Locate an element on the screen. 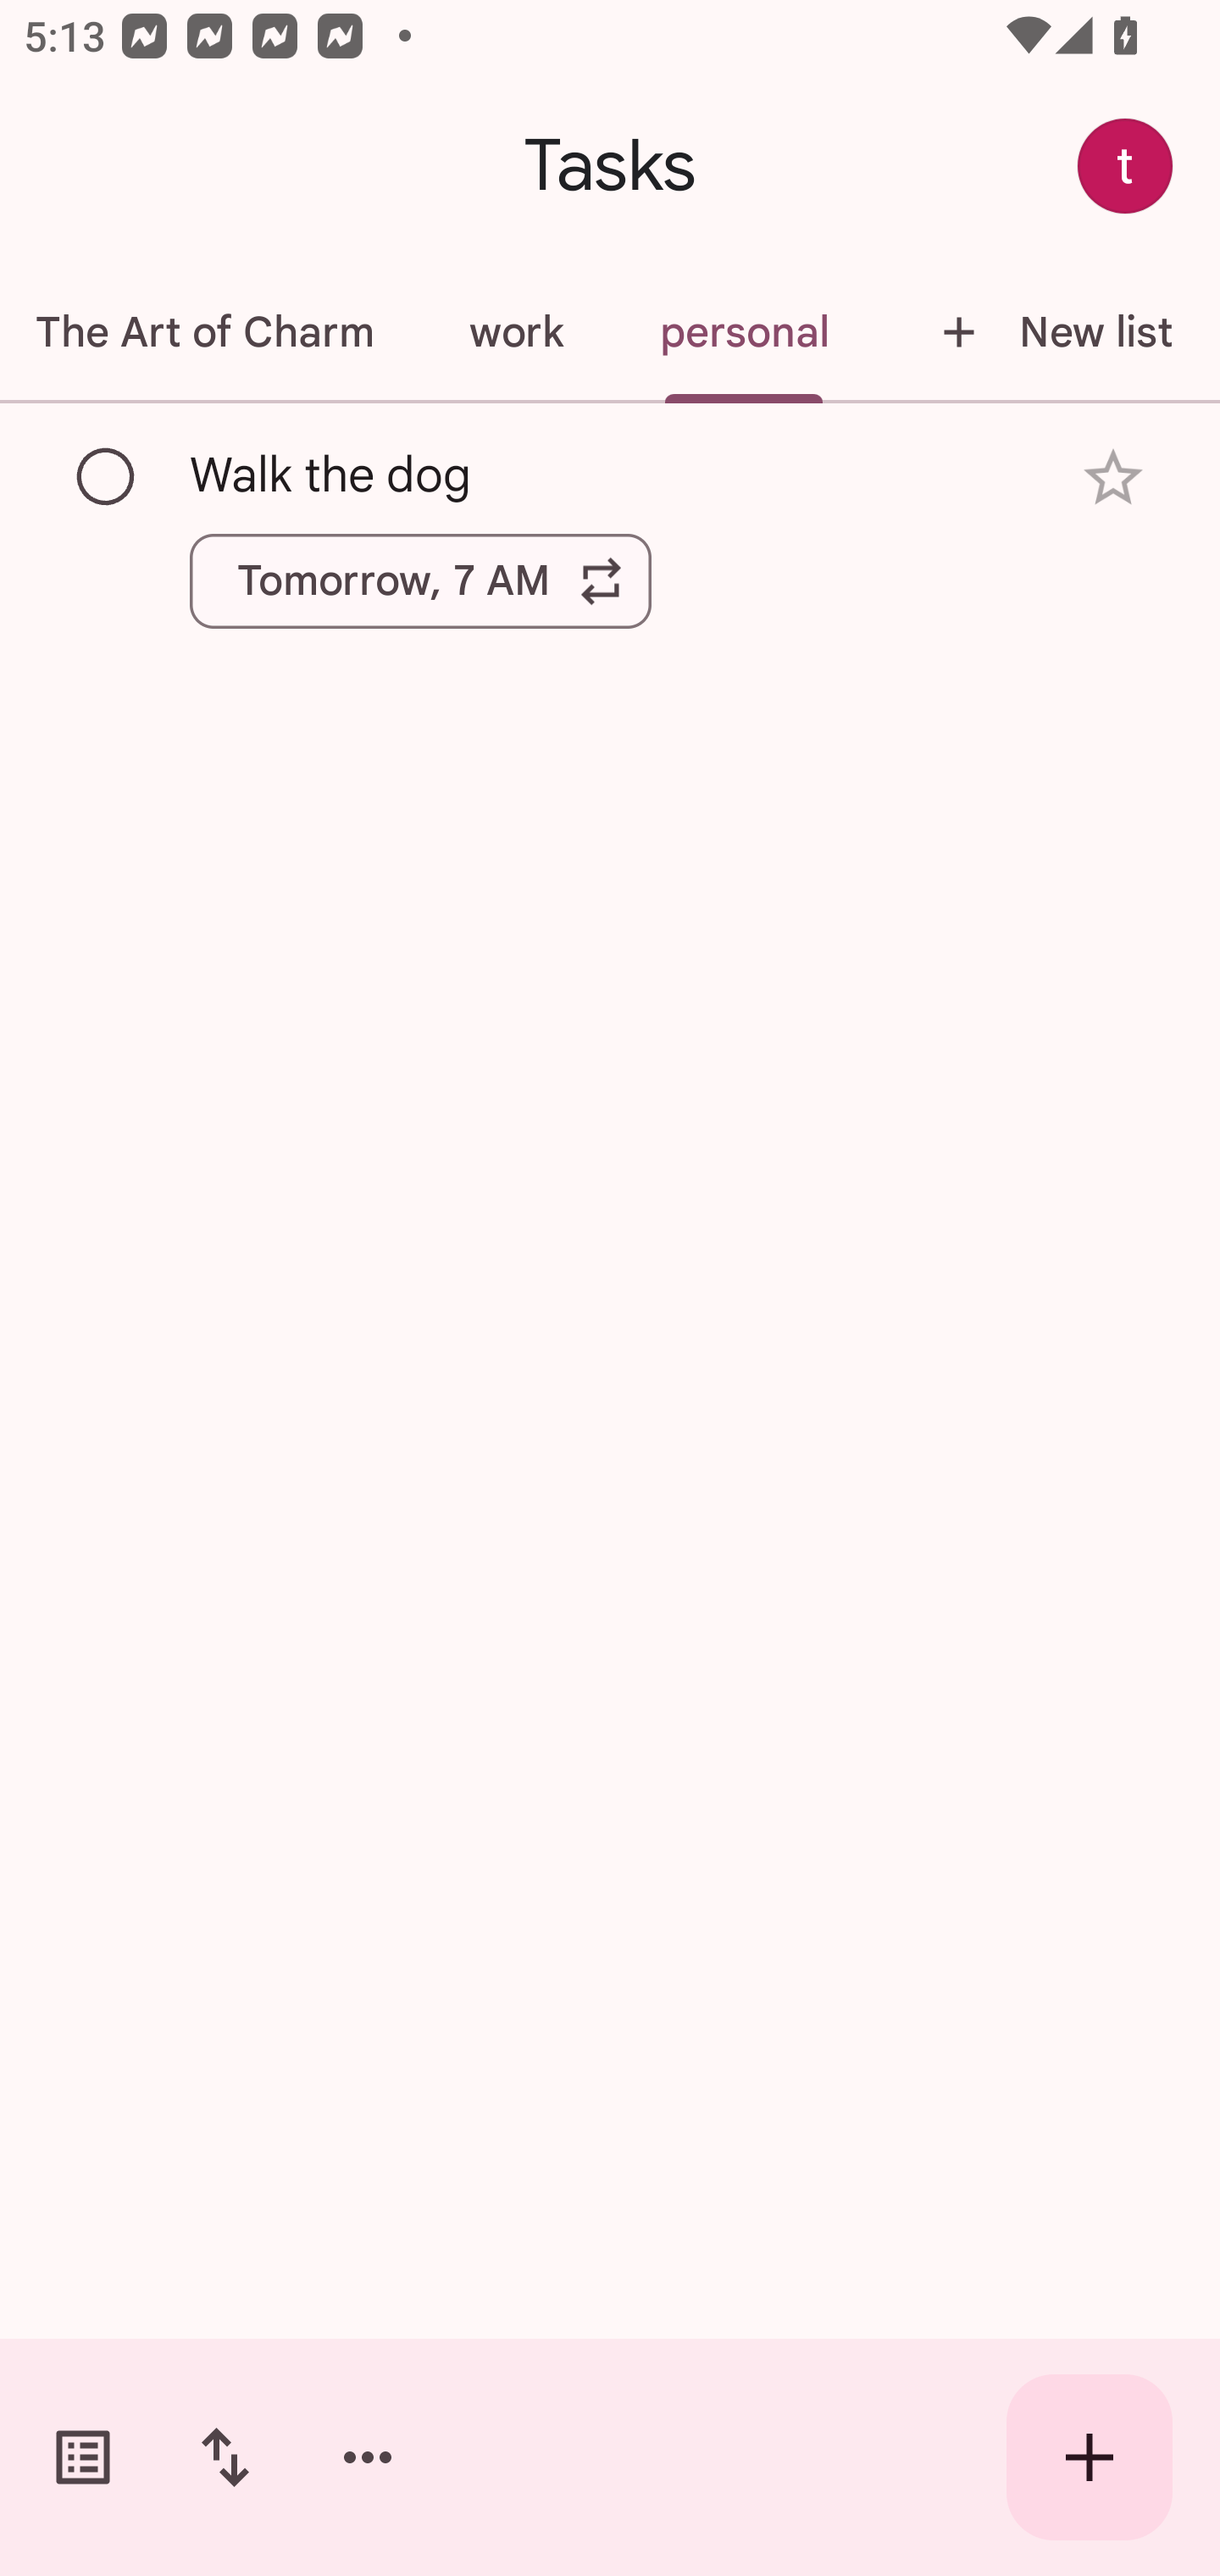 This screenshot has width=1220, height=2576. The Art of Charm is located at coordinates (210, 332).